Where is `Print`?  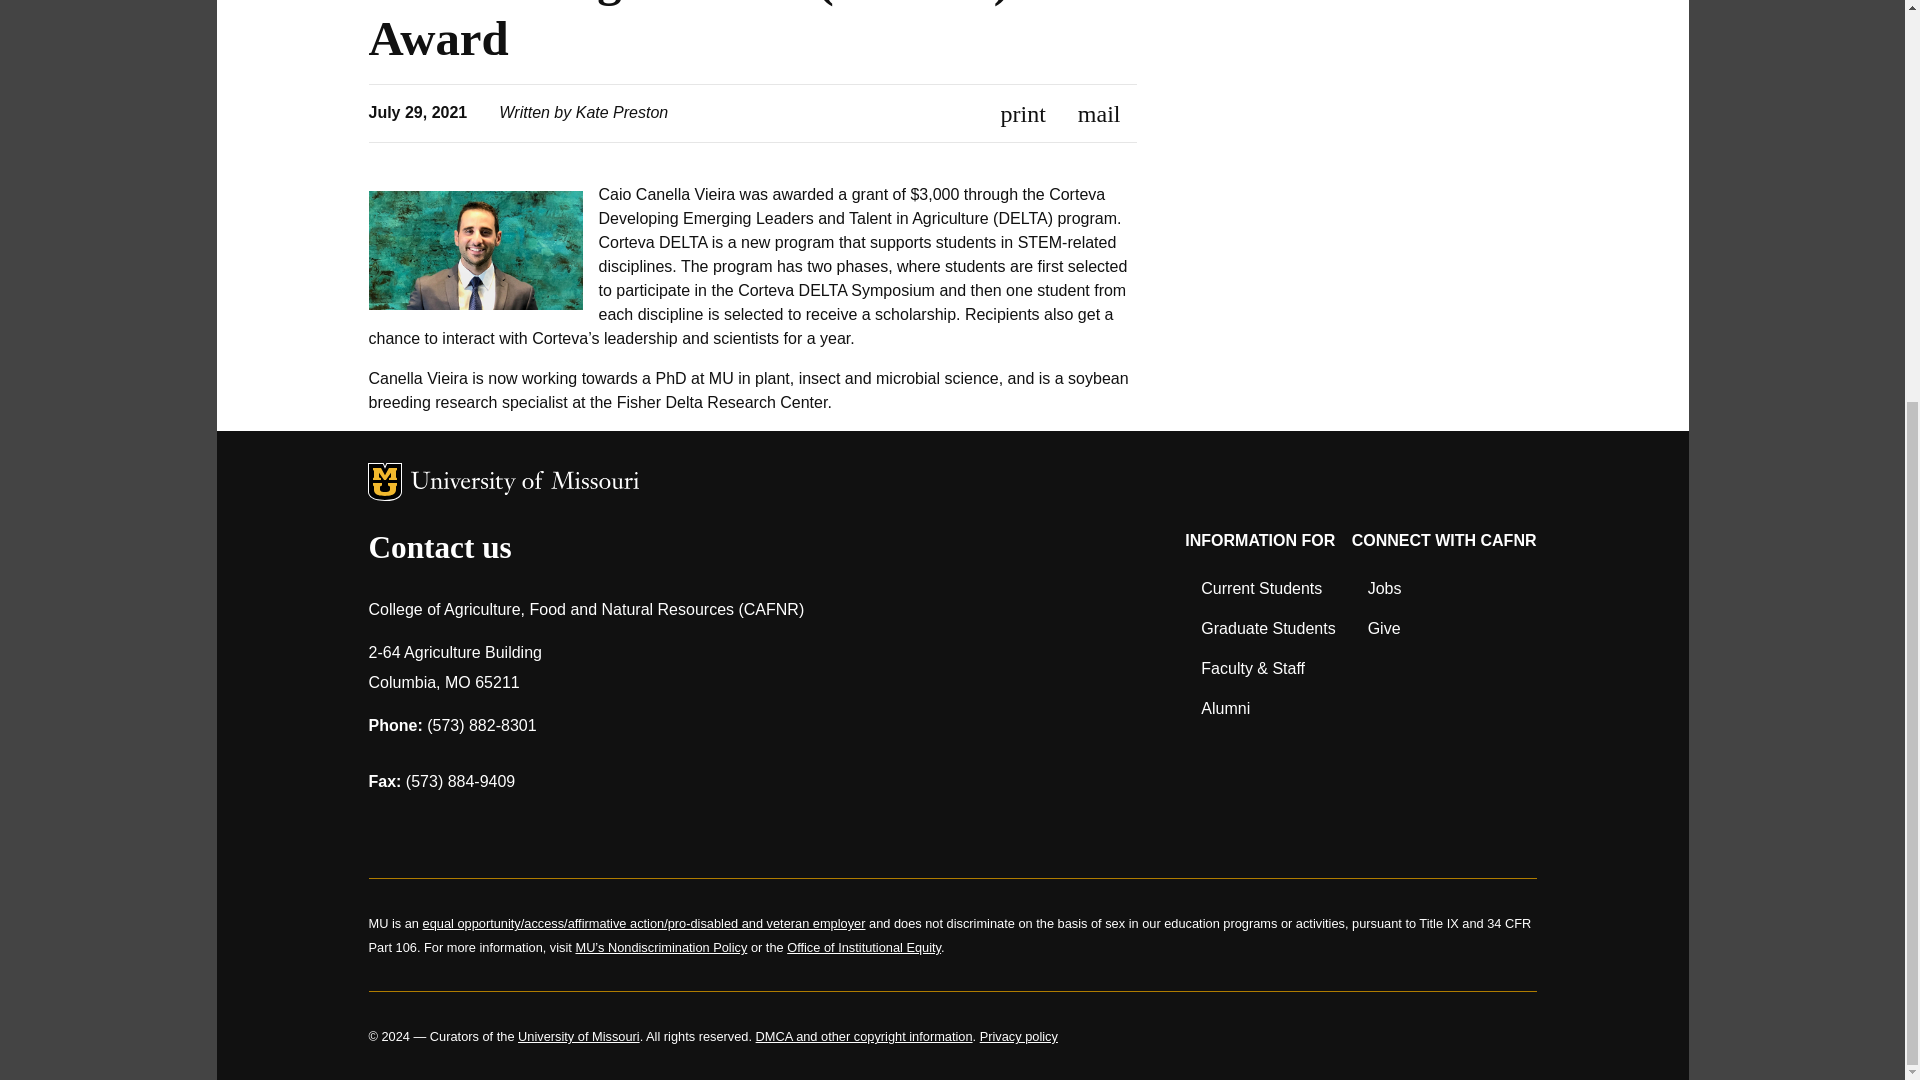 Print is located at coordinates (1023, 114).